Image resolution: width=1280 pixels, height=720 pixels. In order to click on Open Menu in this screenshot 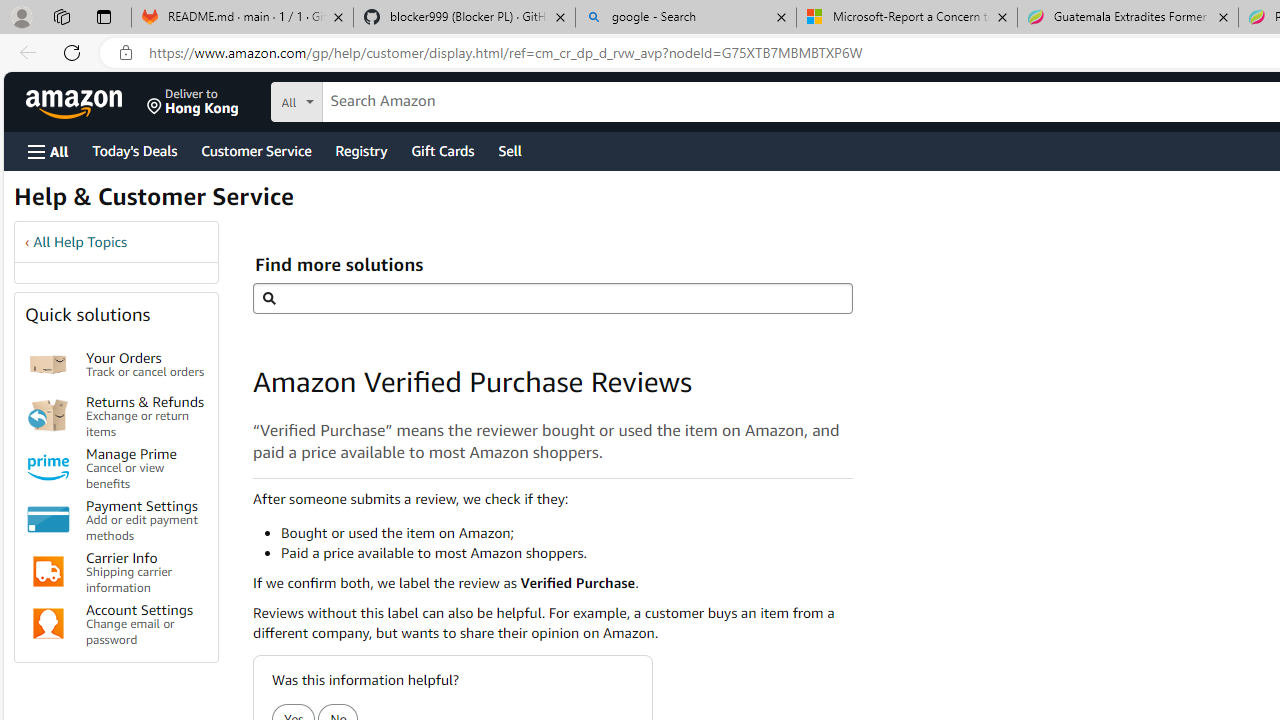, I will do `click(48, 151)`.